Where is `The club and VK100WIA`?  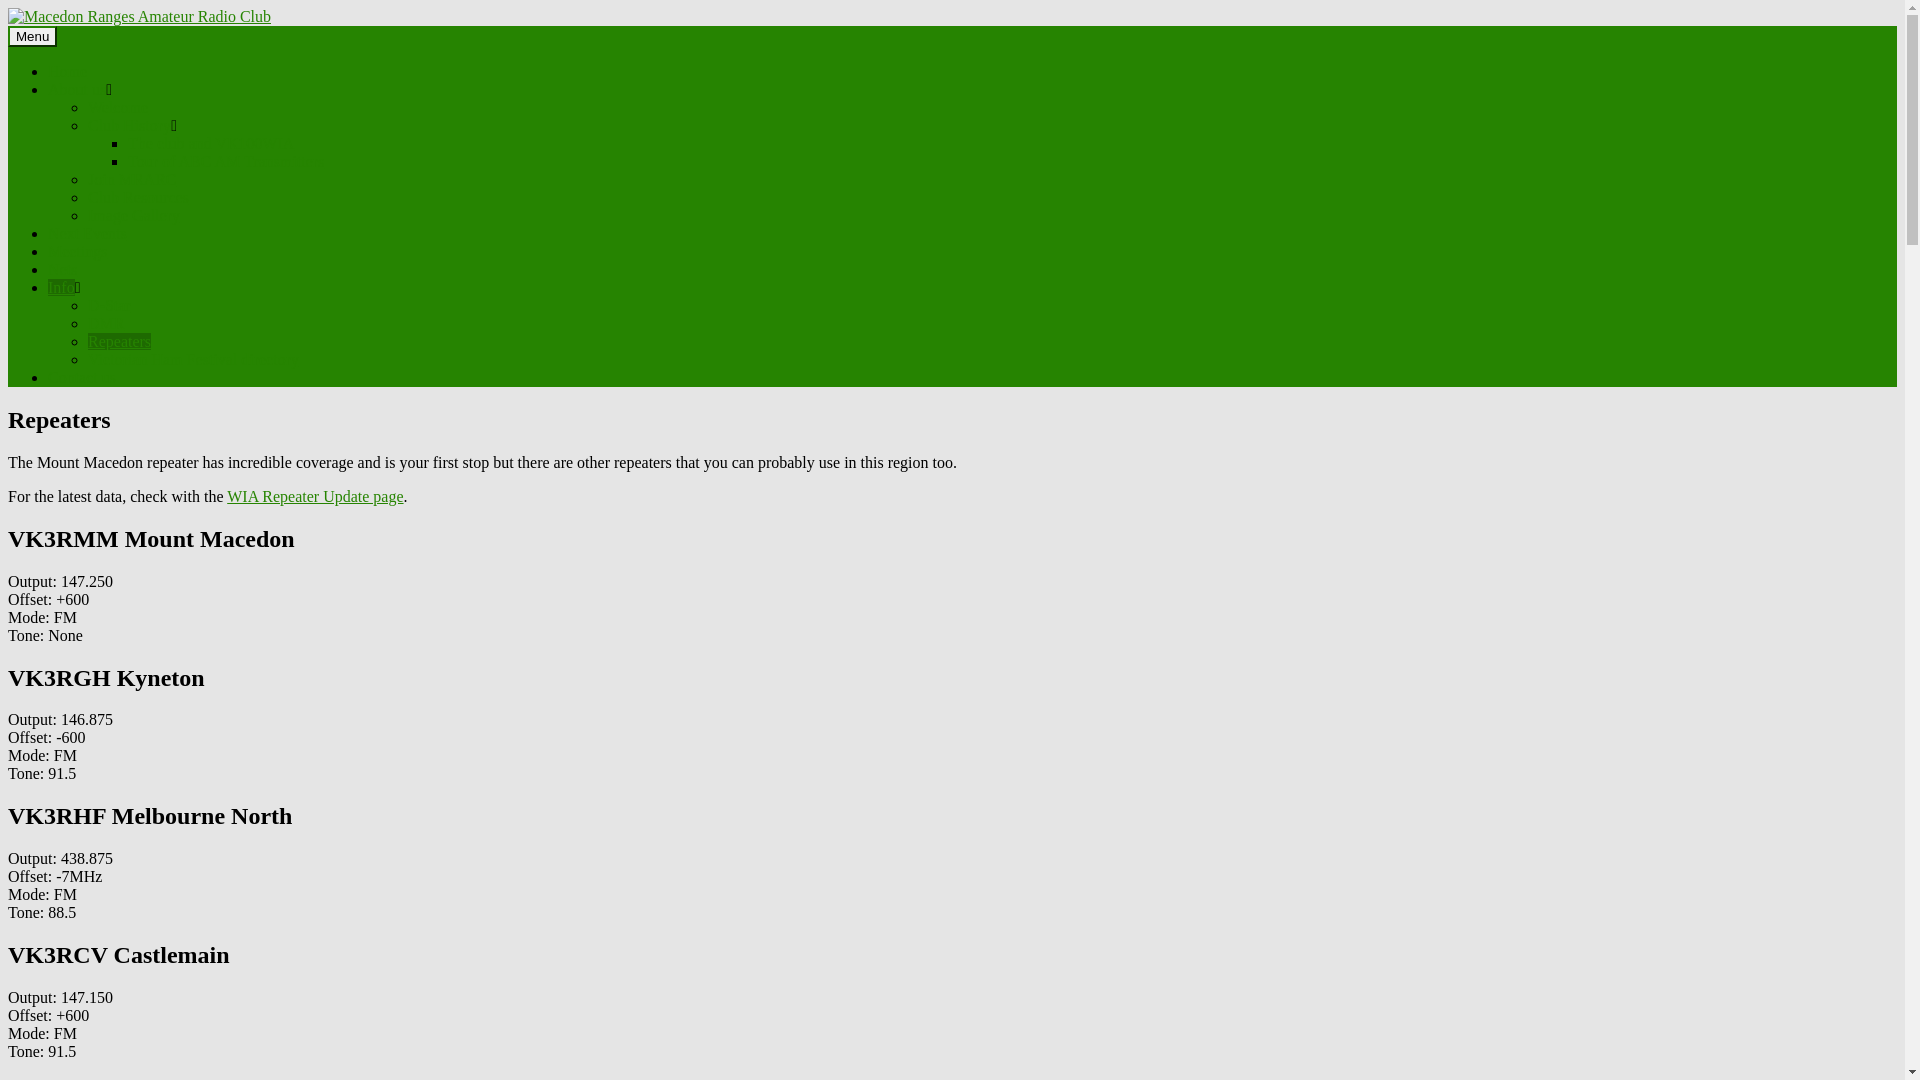
The club and VK100WIA is located at coordinates (211, 144).